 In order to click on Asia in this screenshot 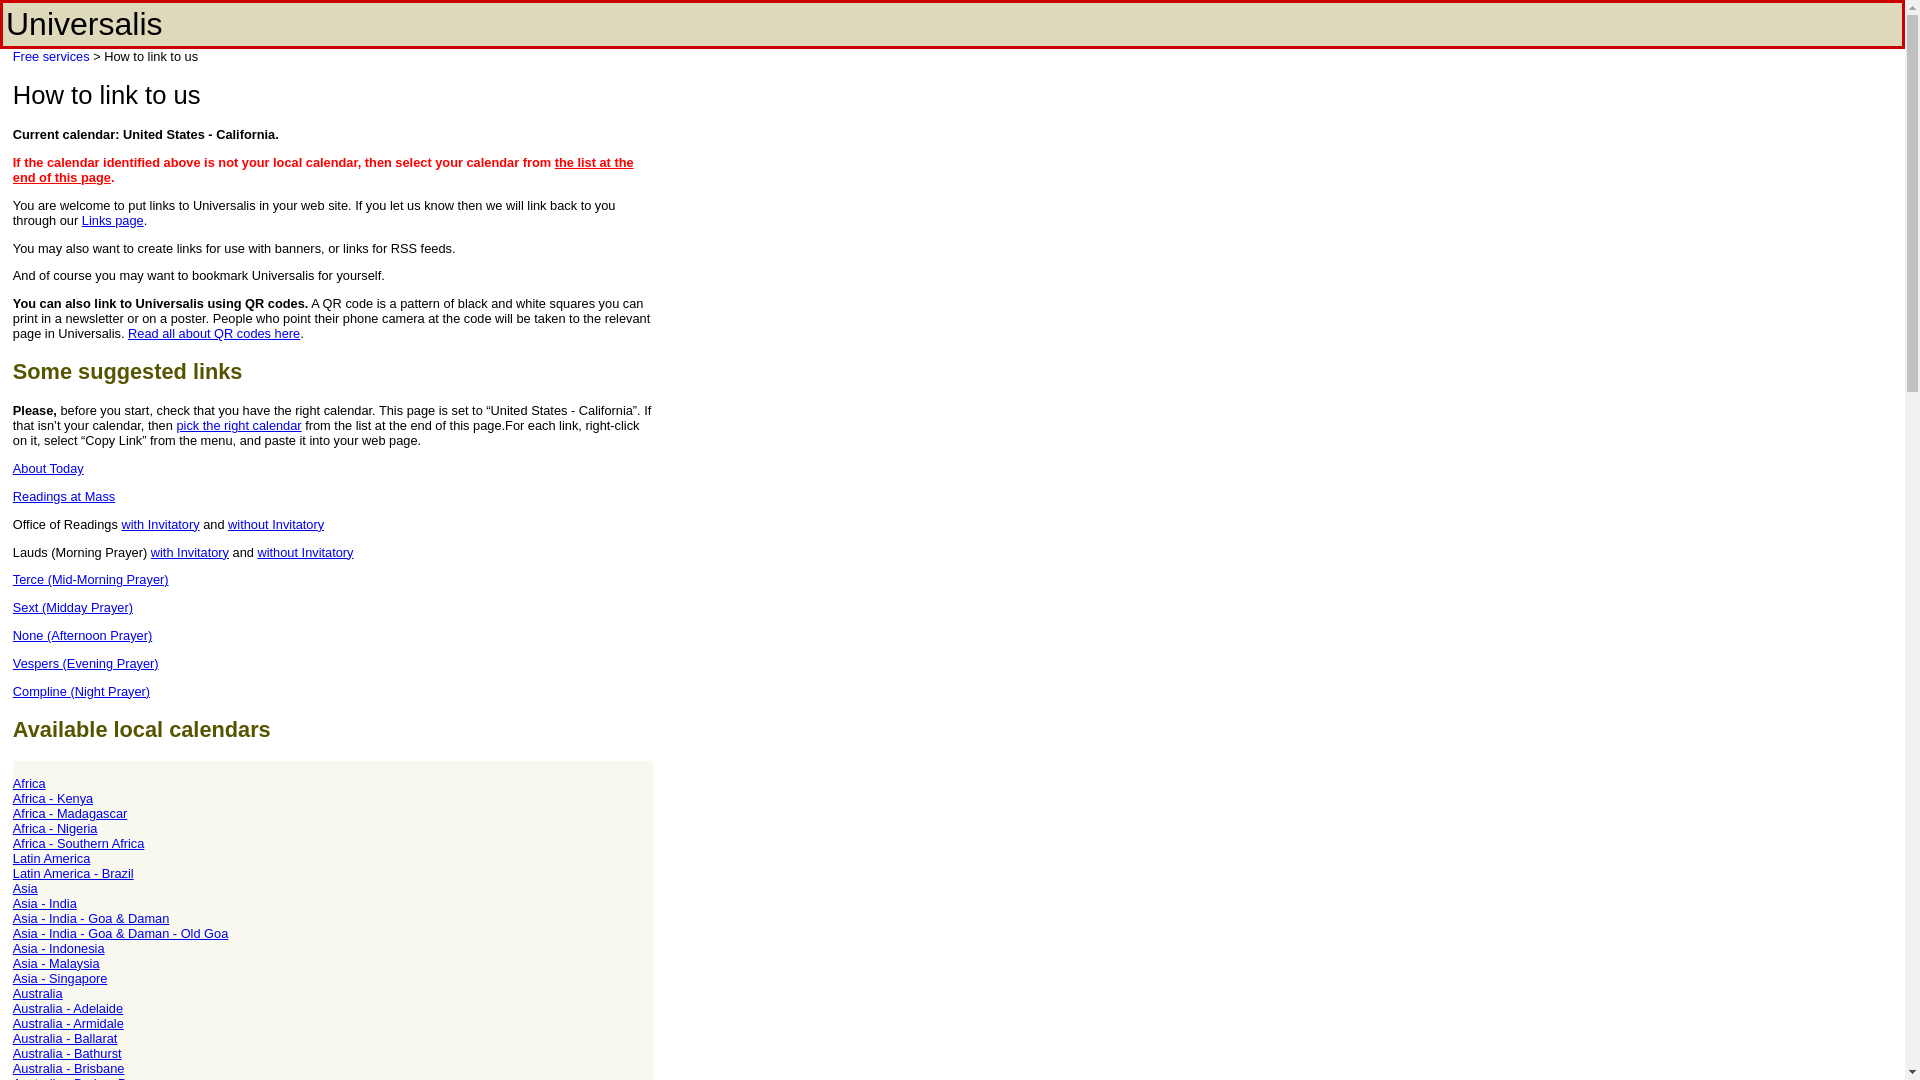, I will do `click(26, 888)`.